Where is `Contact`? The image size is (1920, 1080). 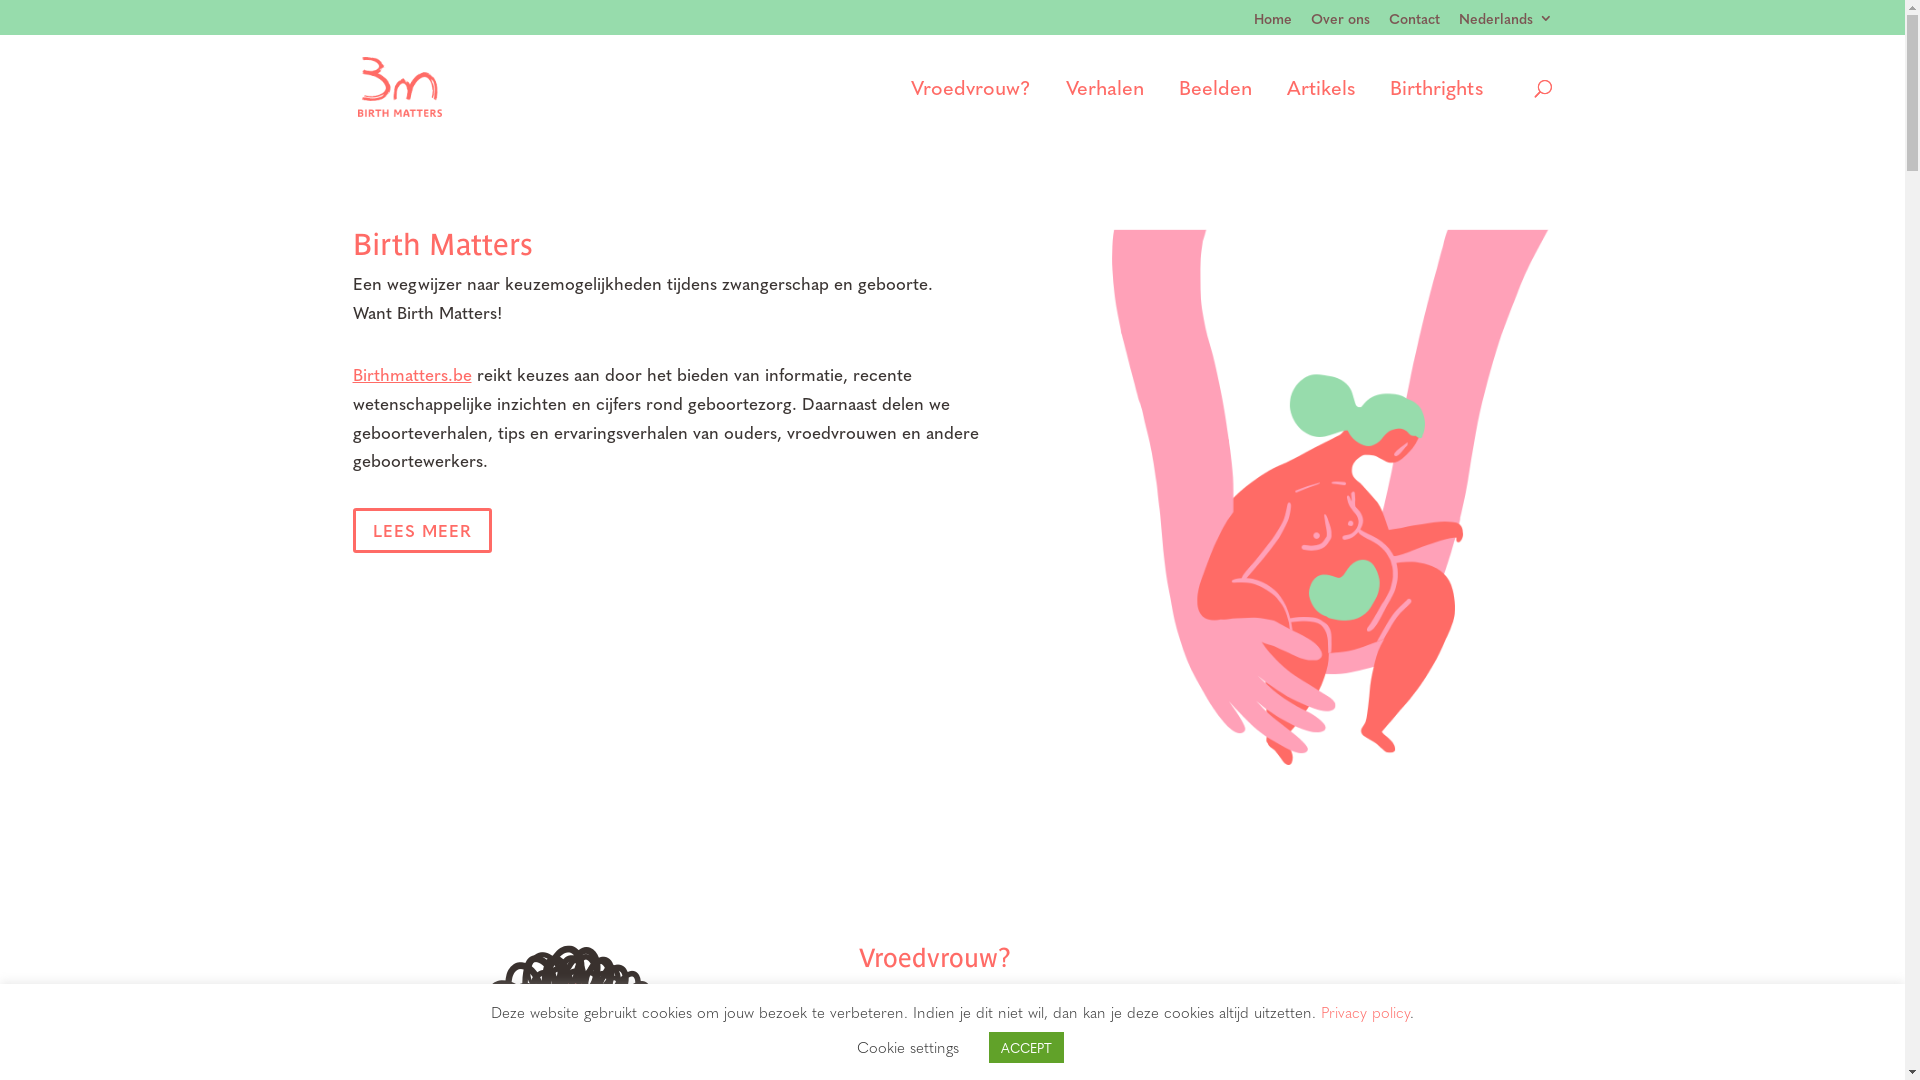 Contact is located at coordinates (1414, 22).